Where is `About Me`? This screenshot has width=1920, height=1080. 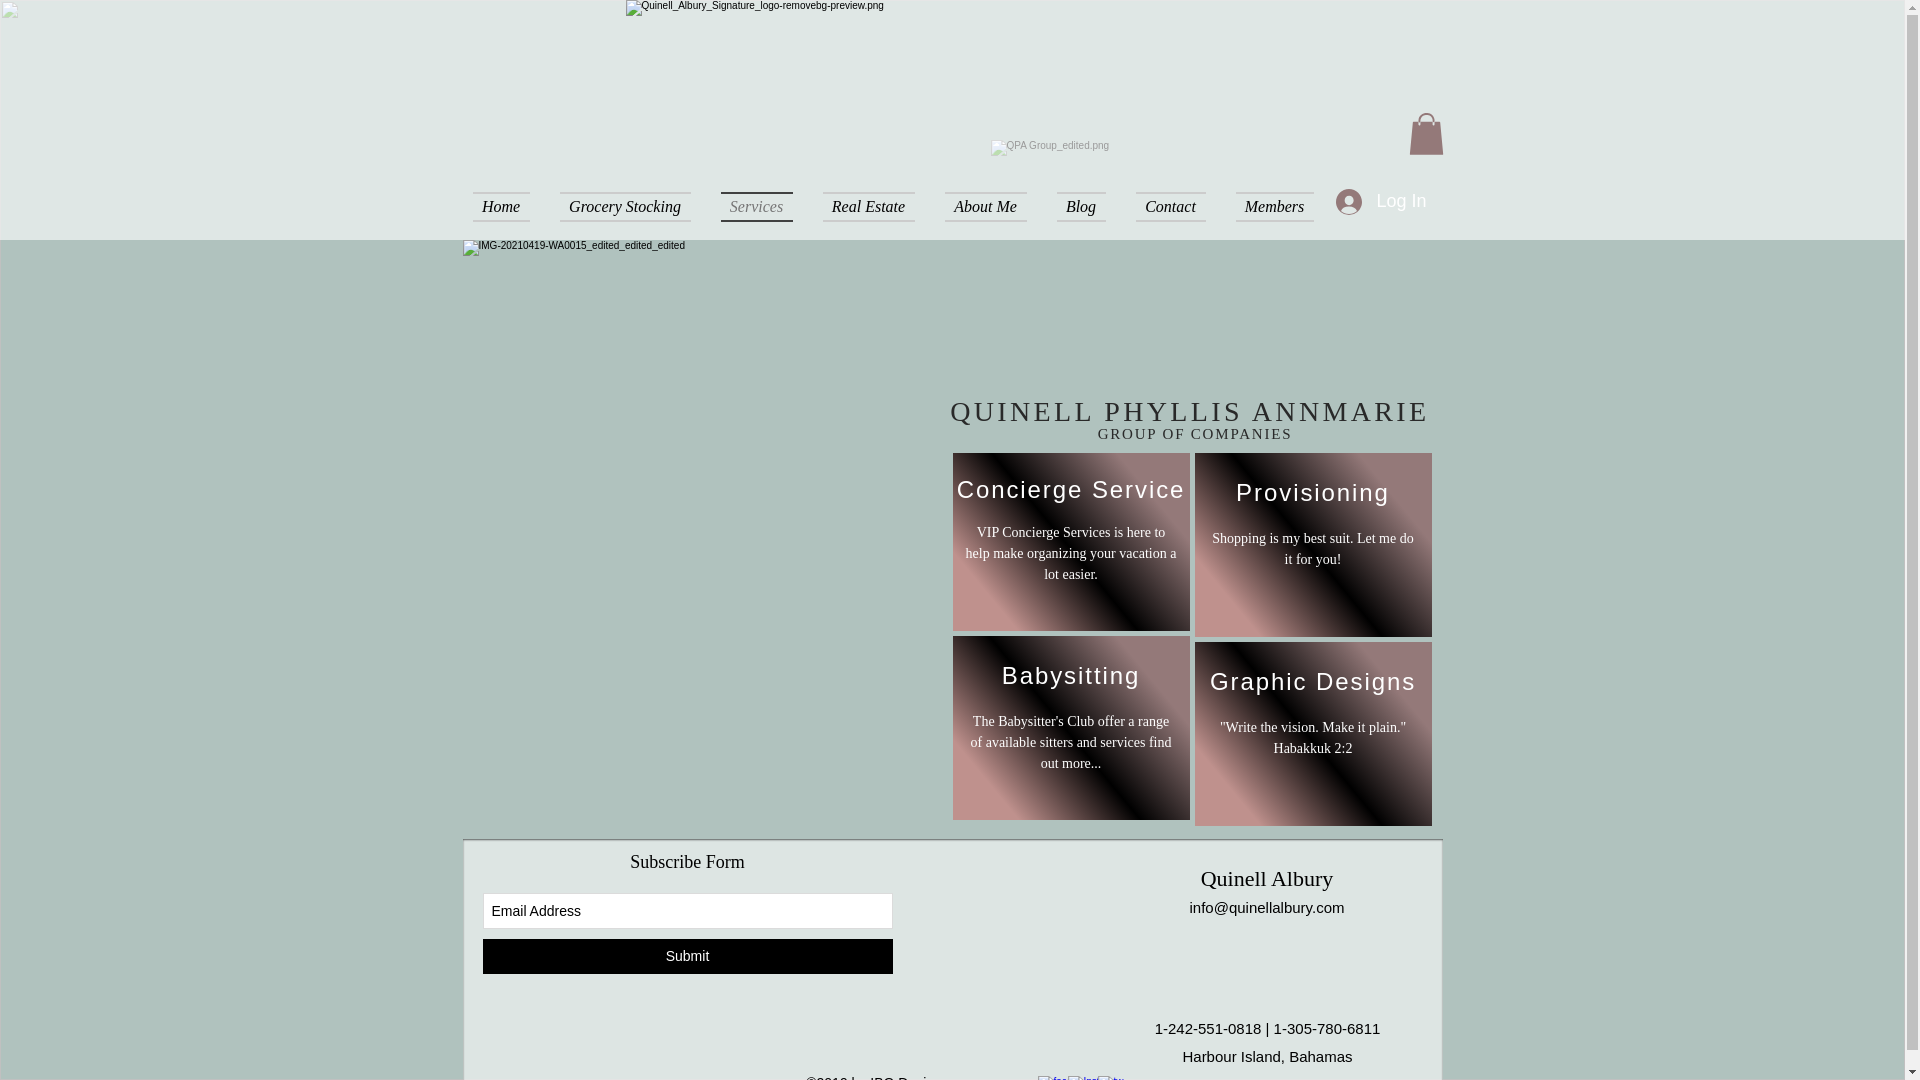
About Me is located at coordinates (986, 207).